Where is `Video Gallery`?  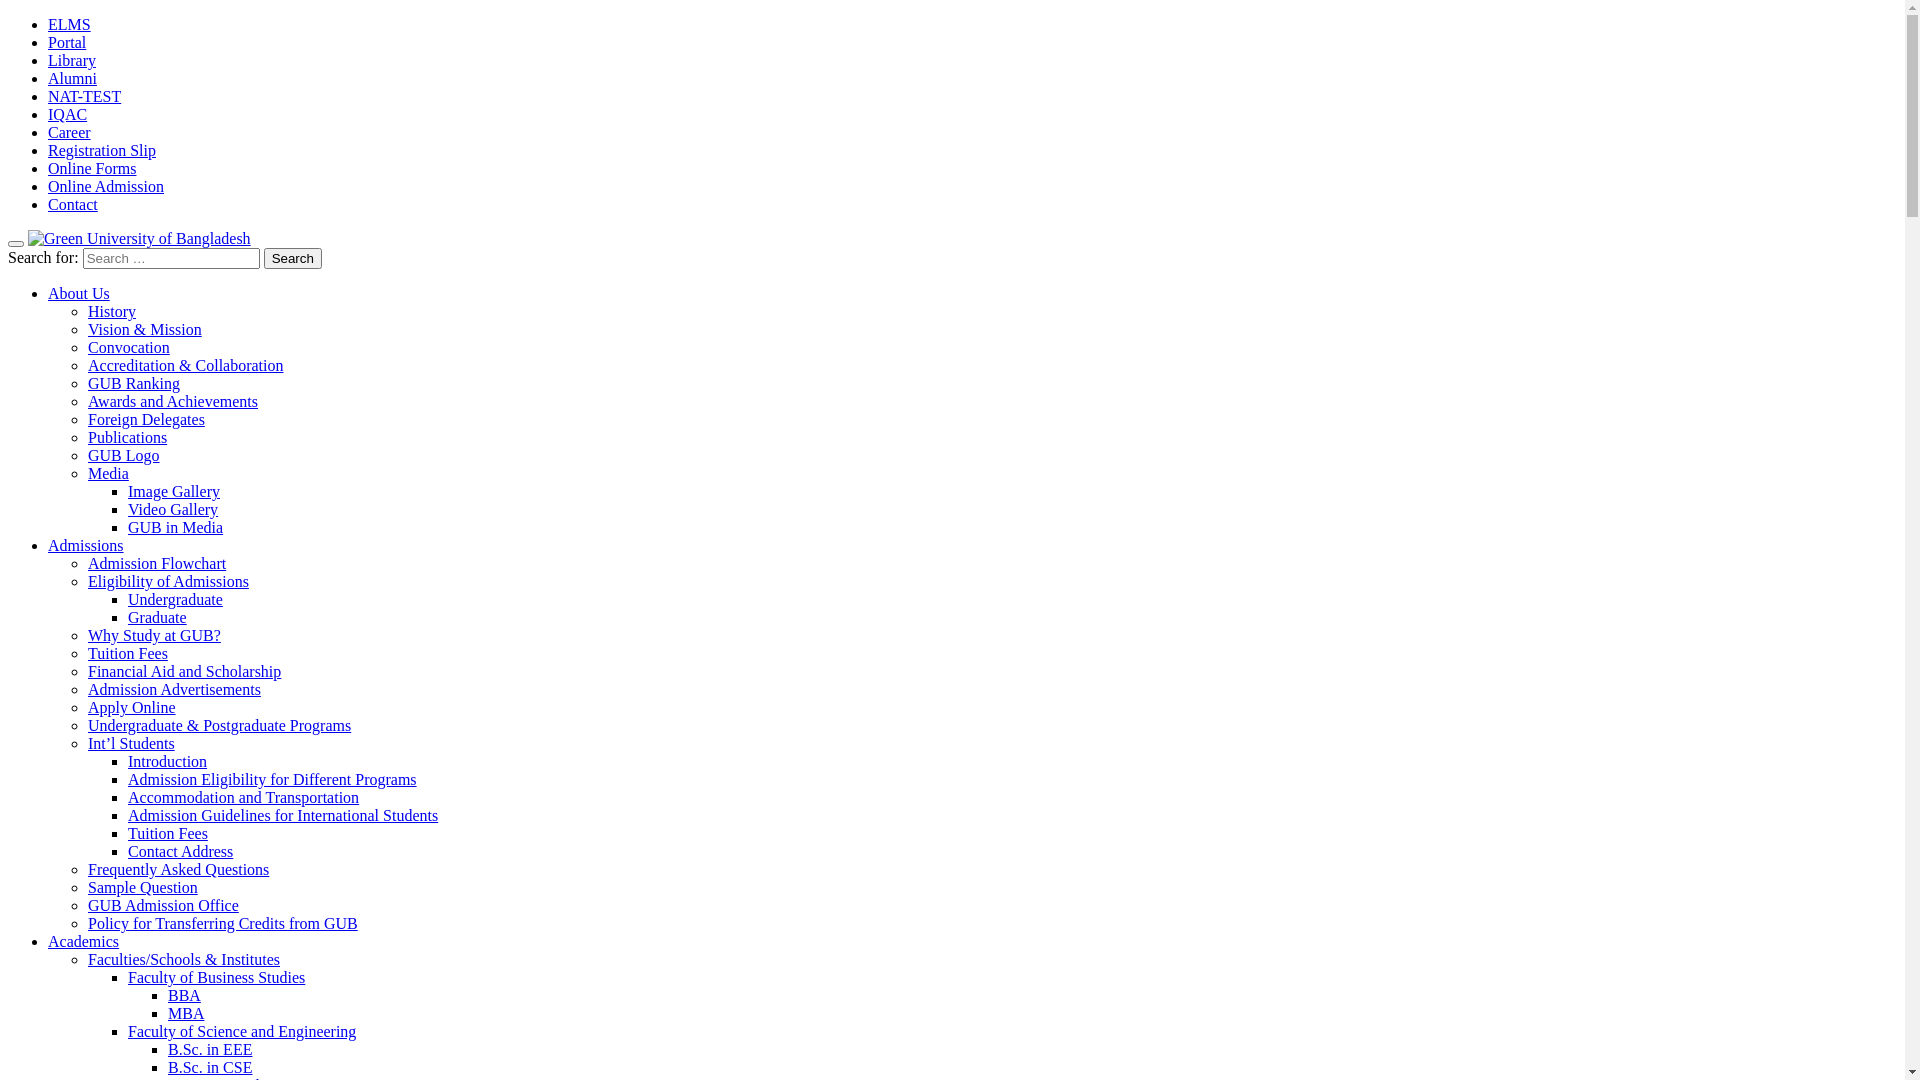
Video Gallery is located at coordinates (173, 510).